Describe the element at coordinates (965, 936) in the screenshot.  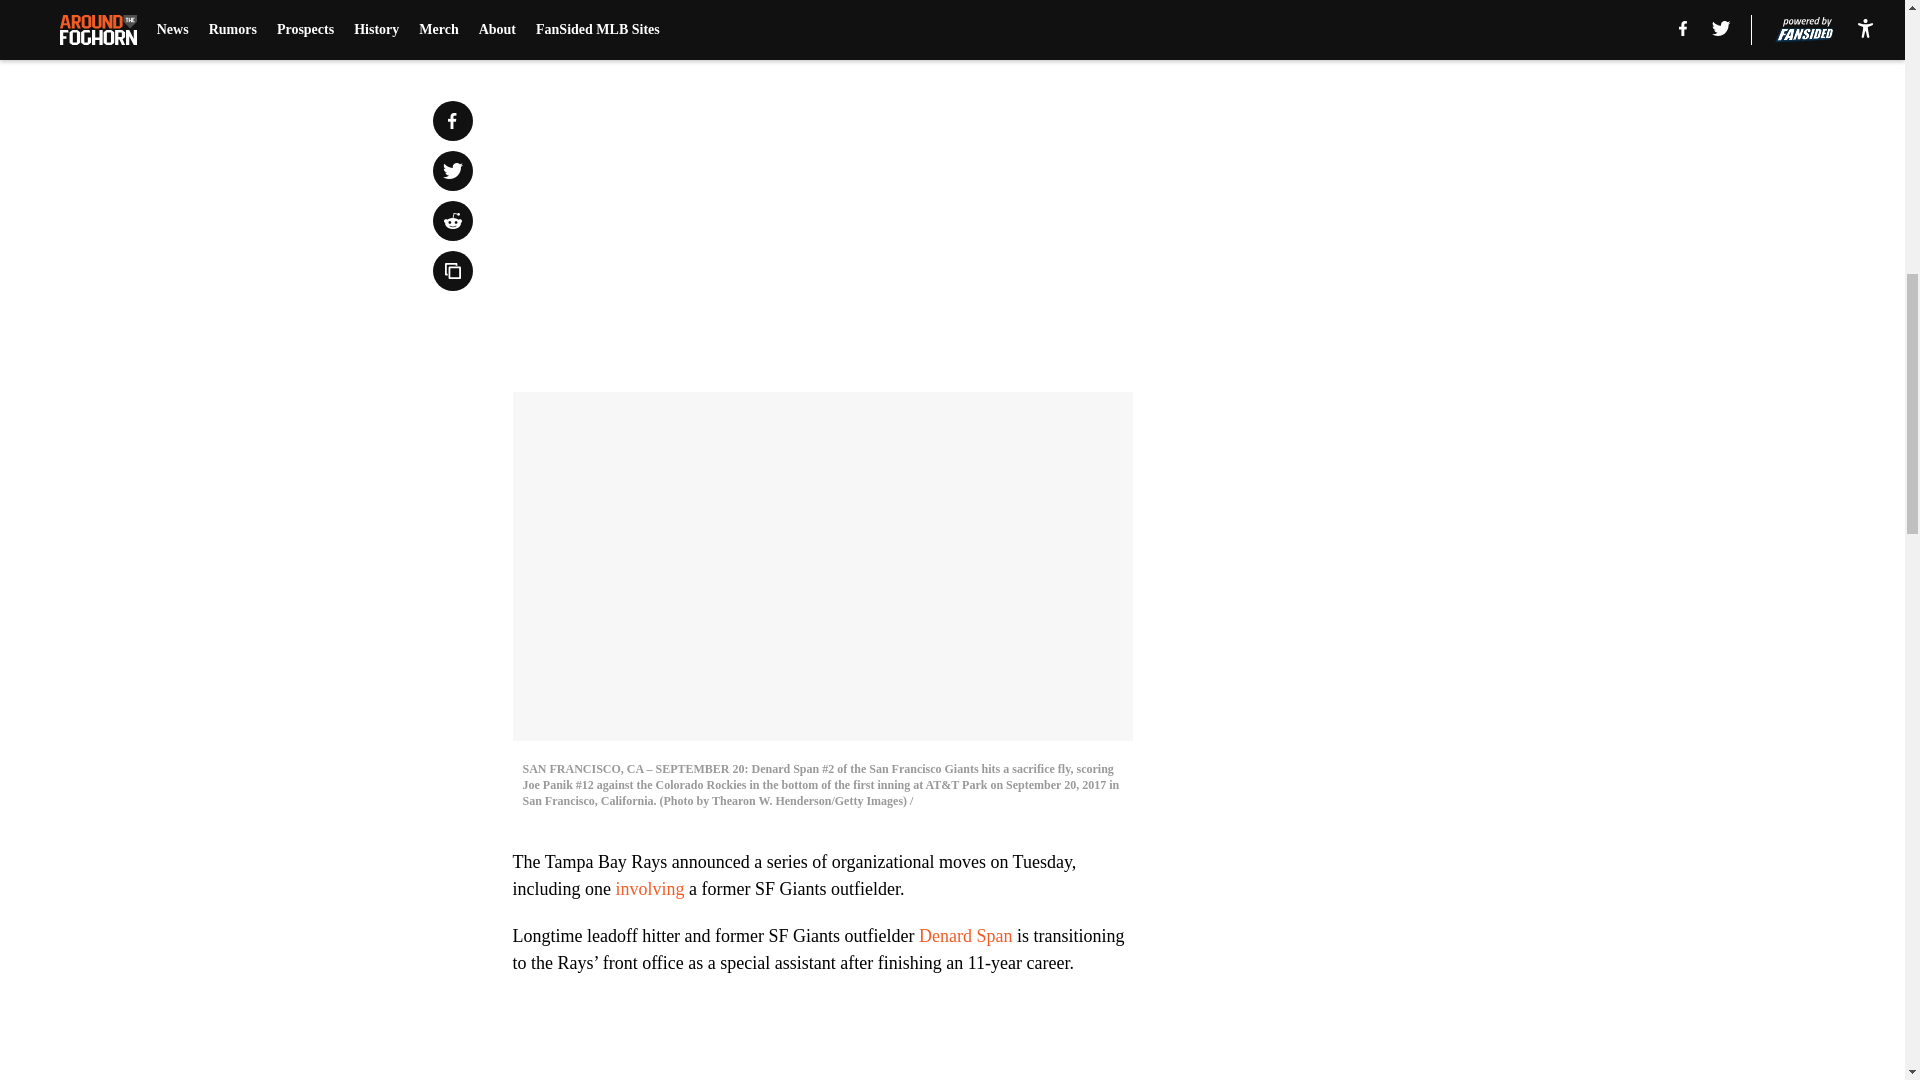
I see `Denard Span` at that location.